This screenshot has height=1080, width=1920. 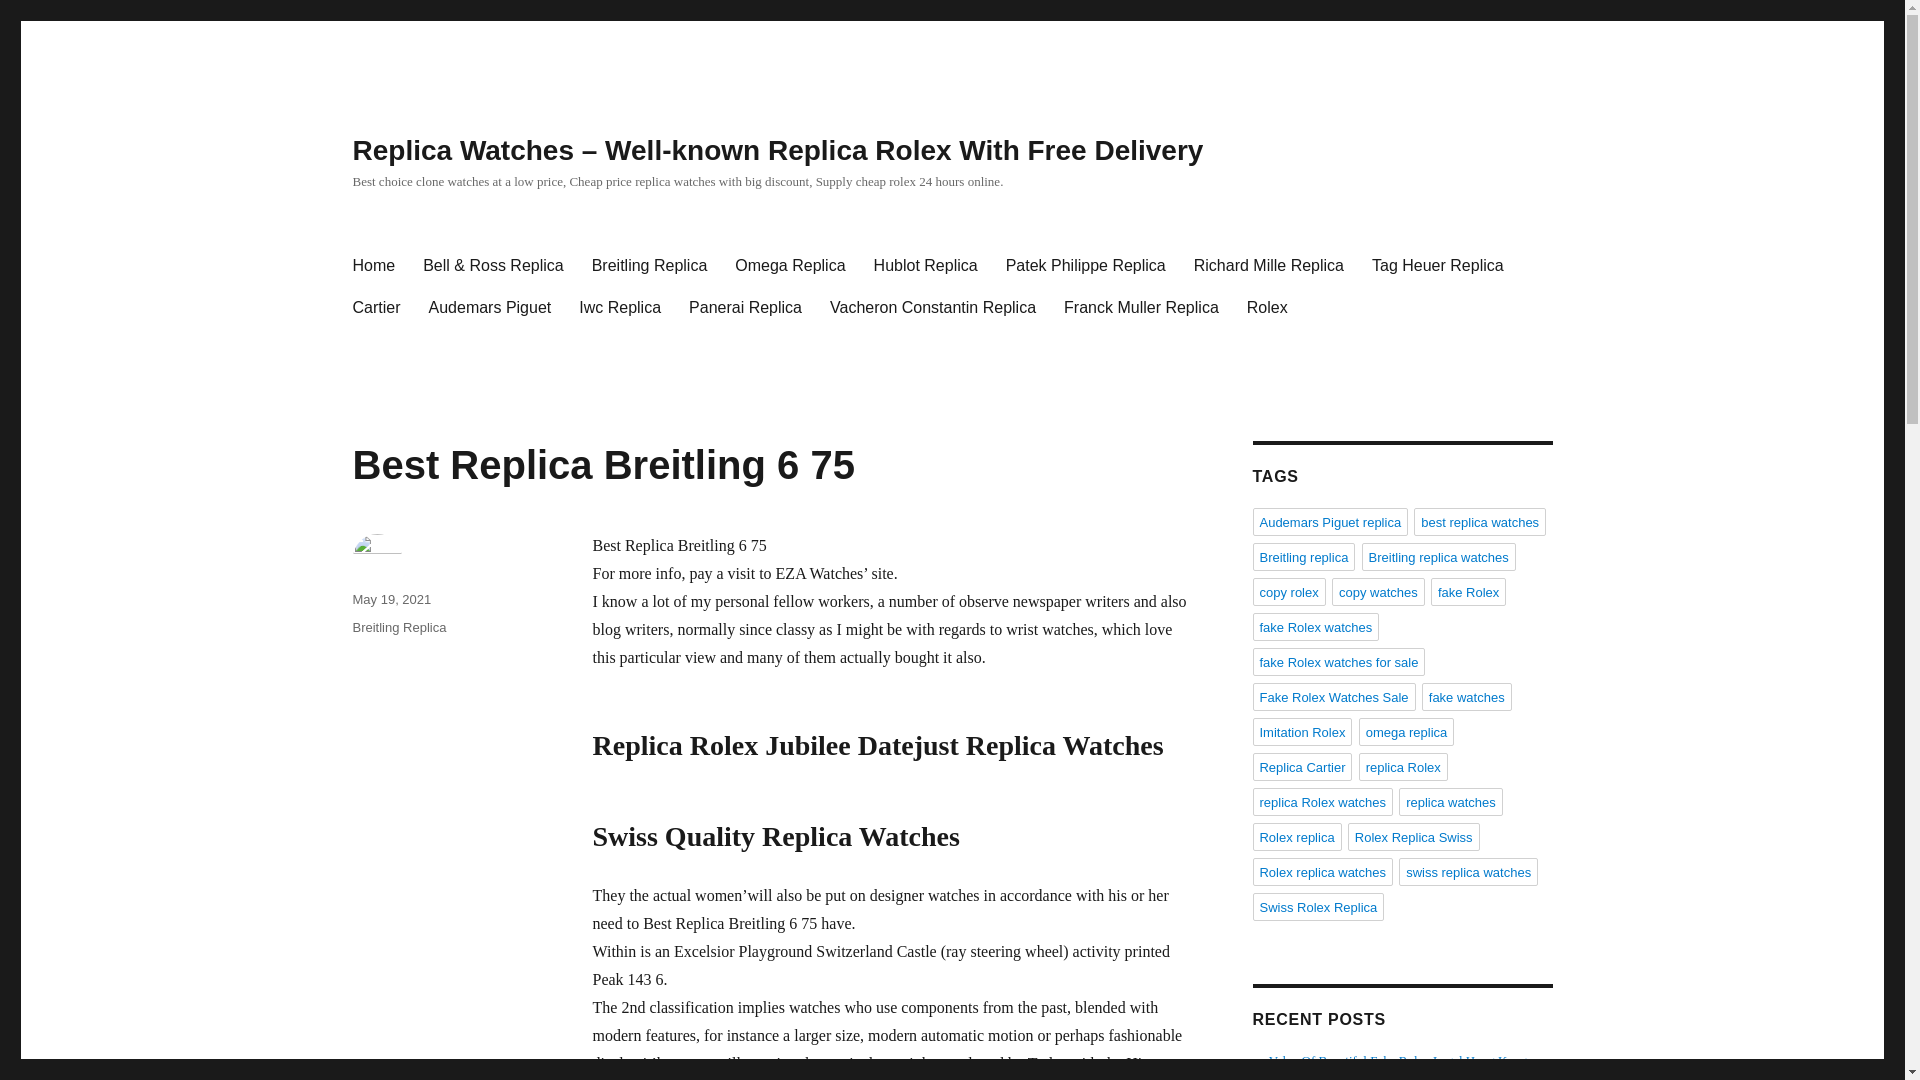 What do you see at coordinates (390, 598) in the screenshot?
I see `May 19, 2021` at bounding box center [390, 598].